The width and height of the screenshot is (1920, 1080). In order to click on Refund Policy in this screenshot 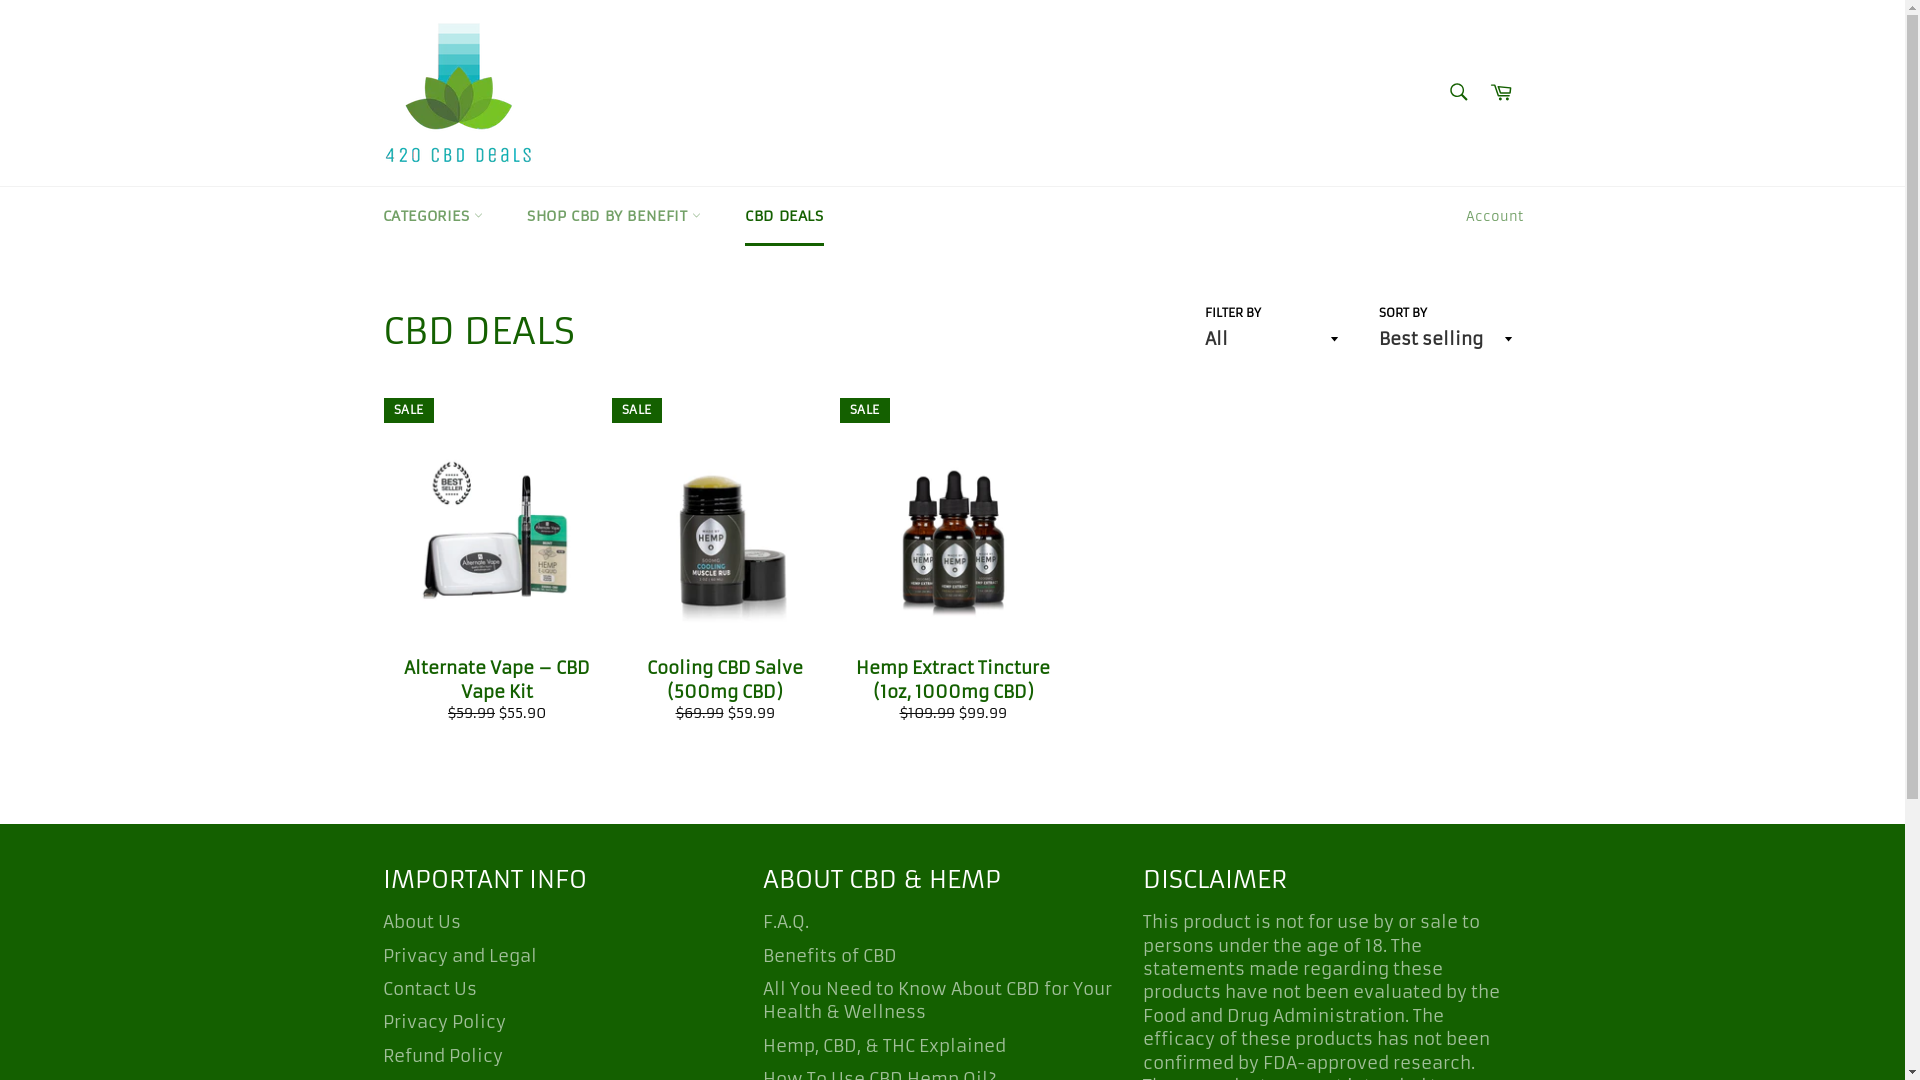, I will do `click(442, 1056)`.